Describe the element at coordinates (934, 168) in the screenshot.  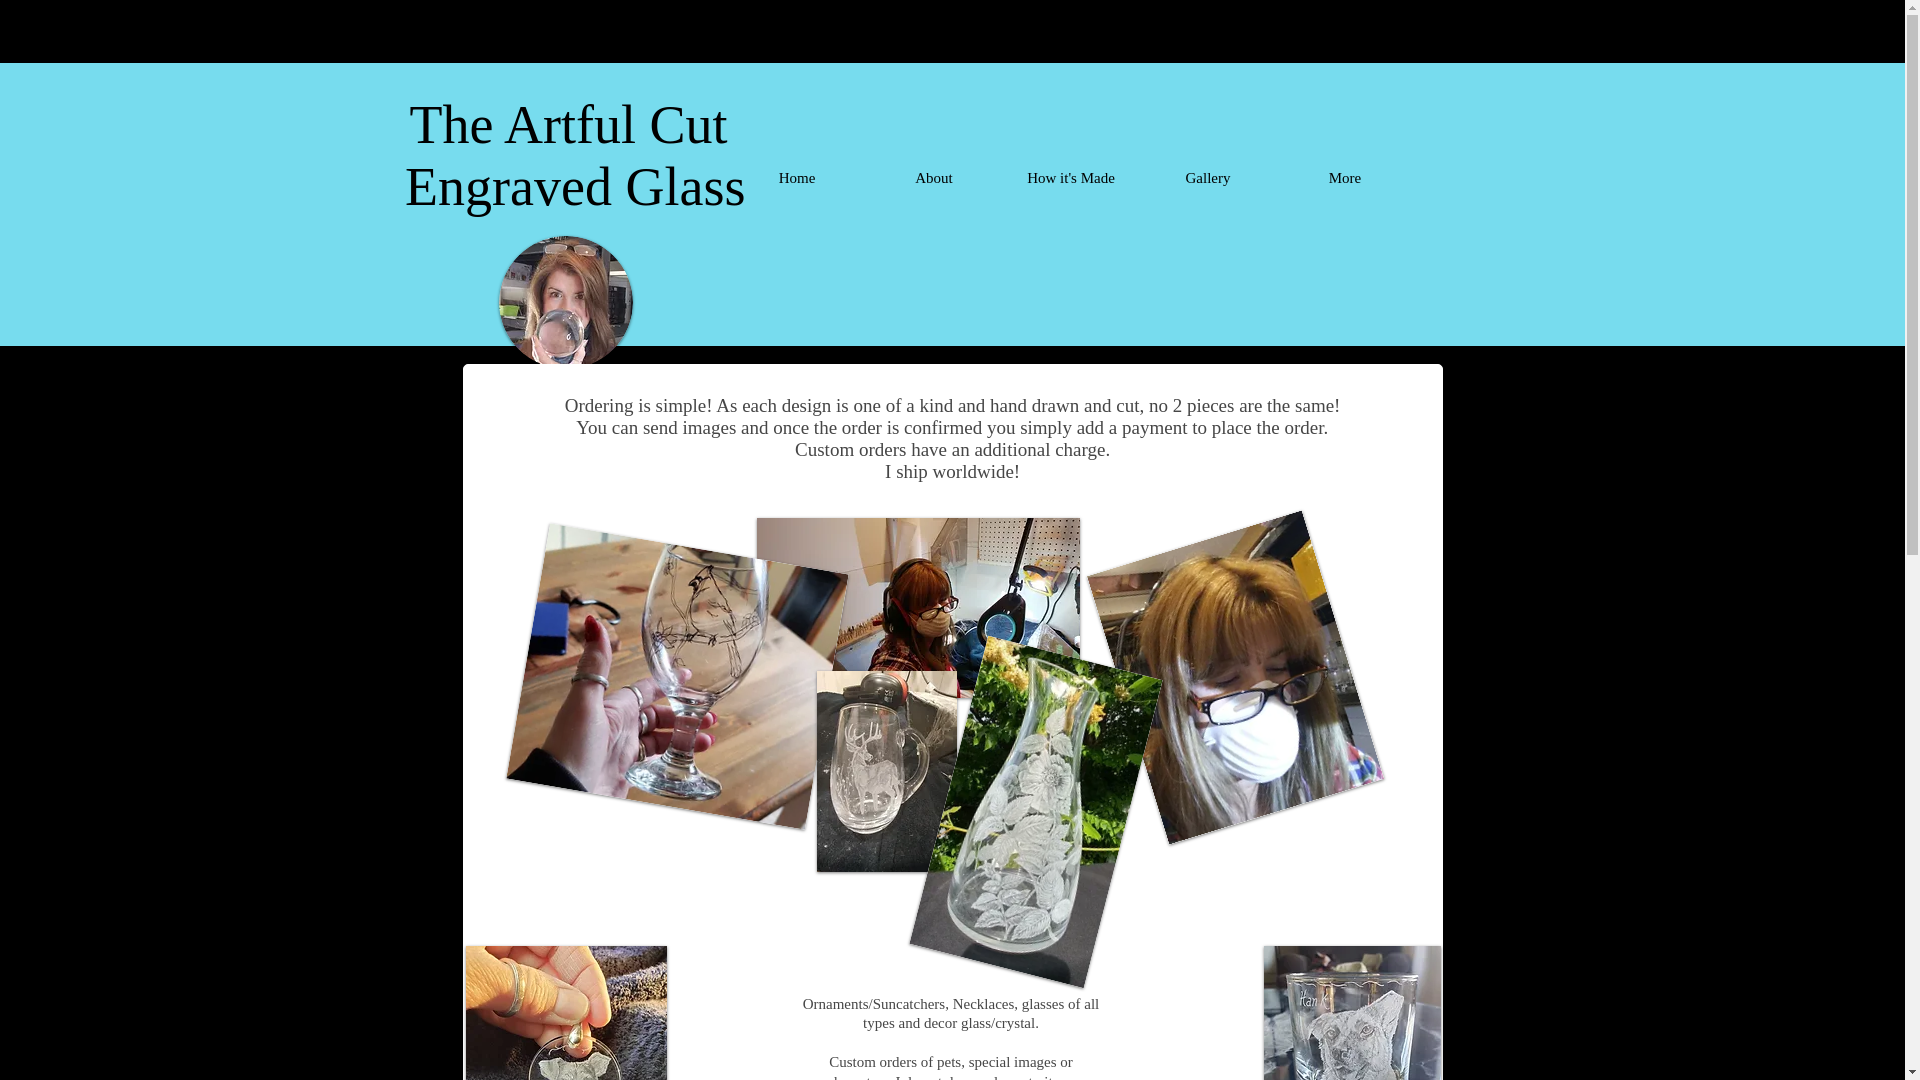
I see `About` at that location.